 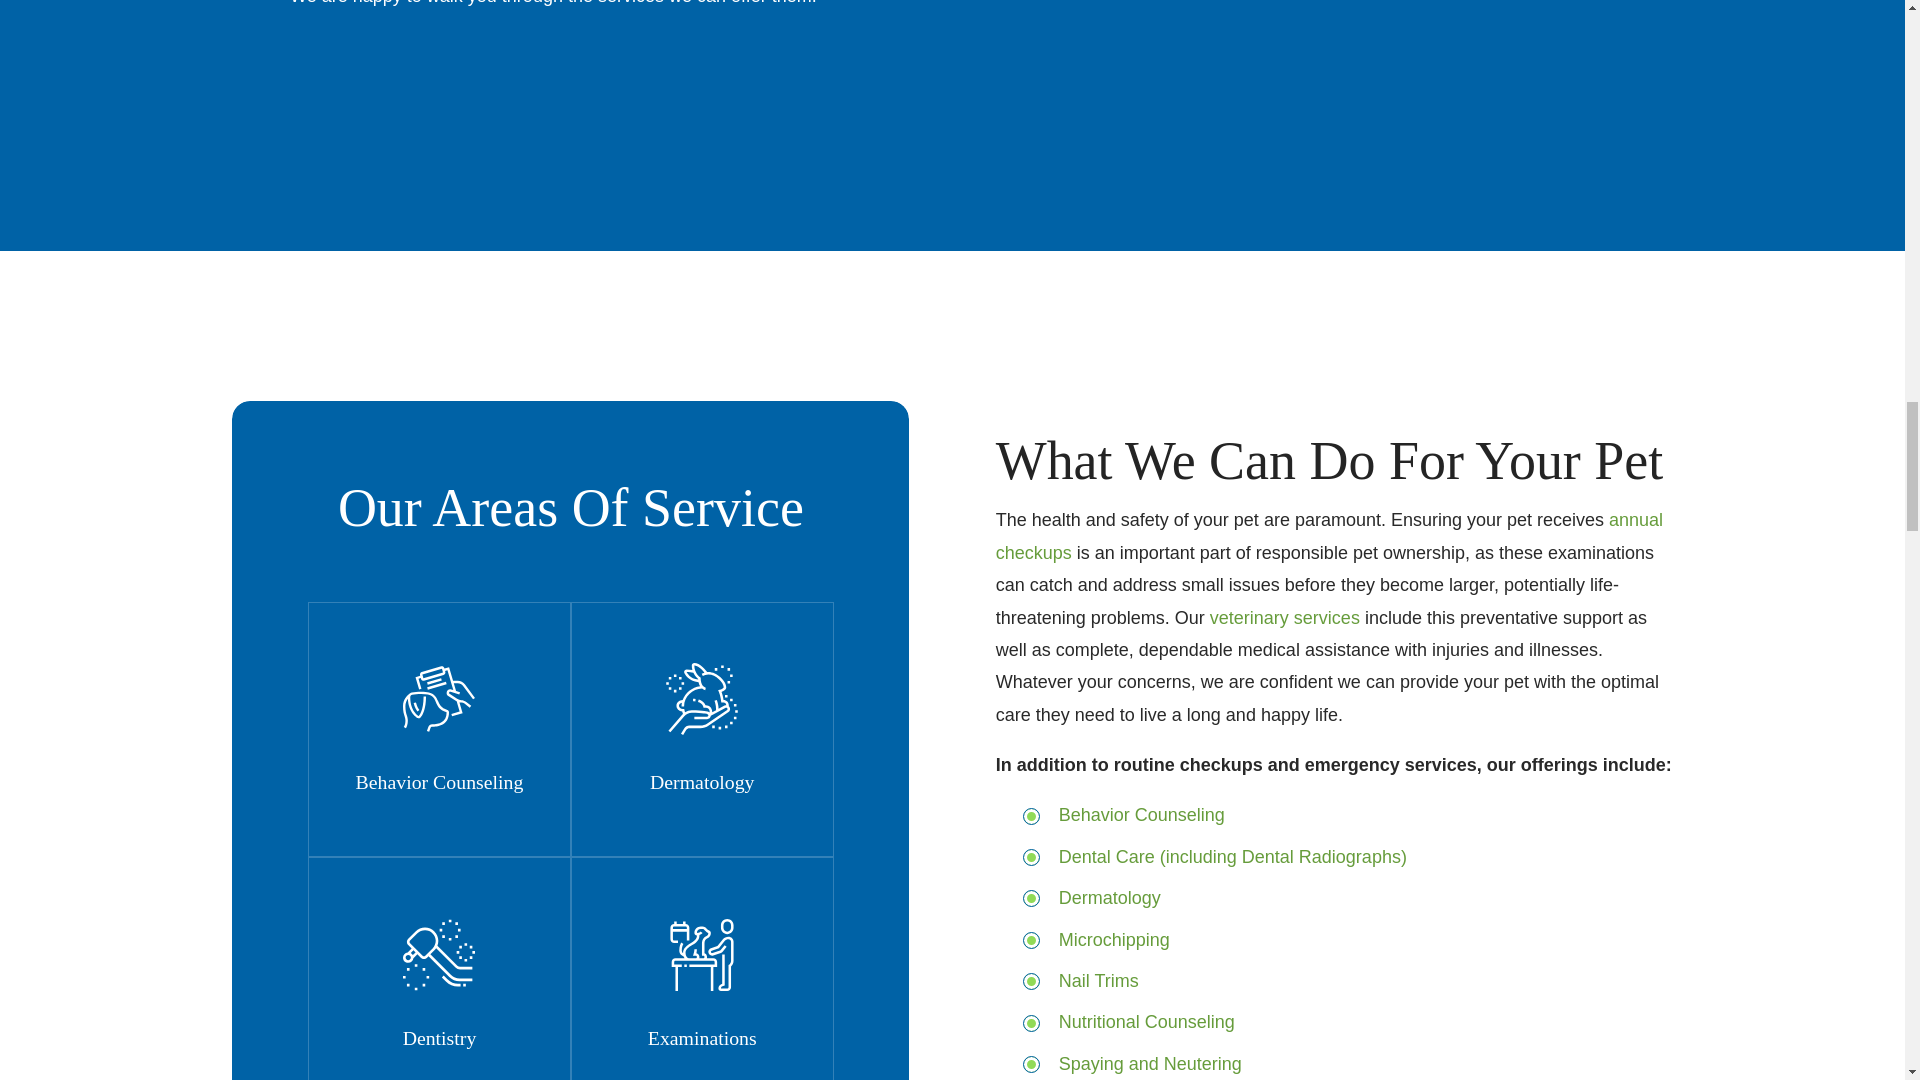 What do you see at coordinates (702, 955) in the screenshot?
I see `Examinations Icon` at bounding box center [702, 955].